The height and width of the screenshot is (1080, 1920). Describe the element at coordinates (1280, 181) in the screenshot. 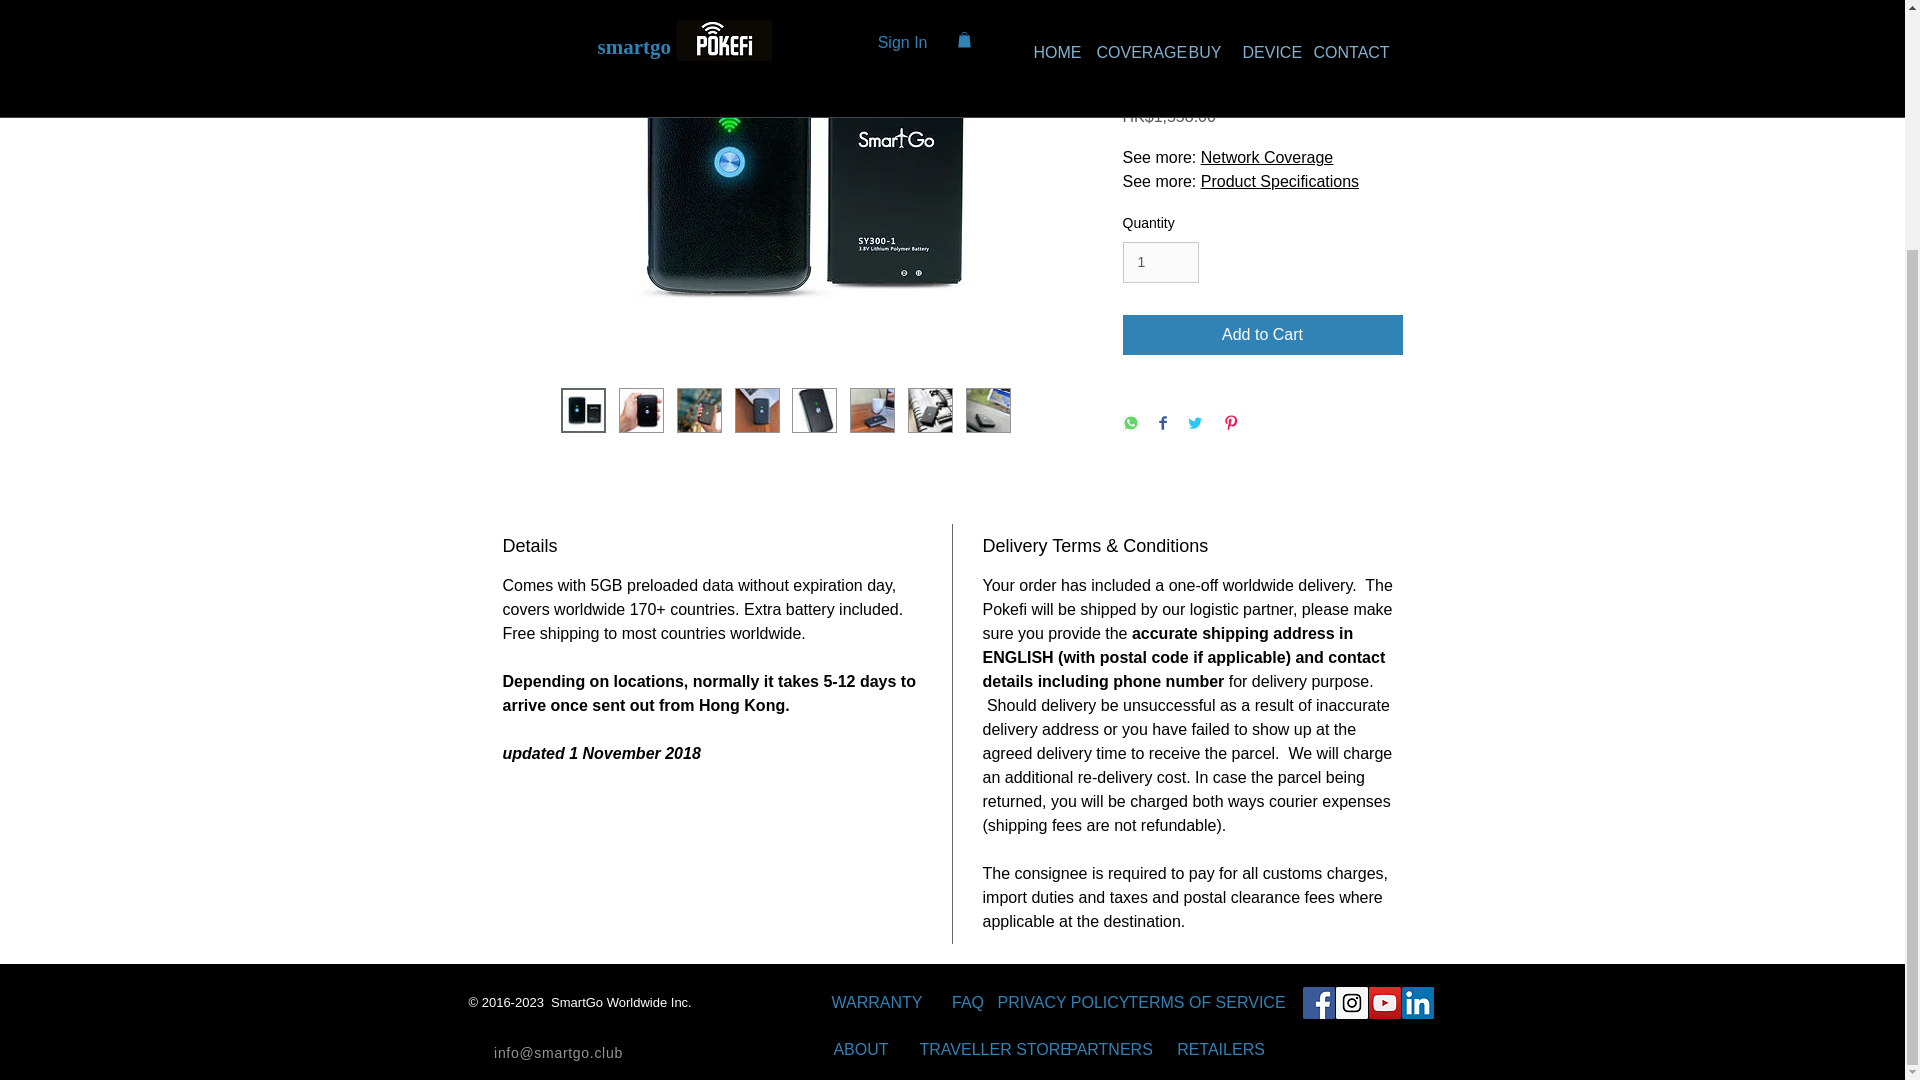

I see `Product Specifications` at that location.